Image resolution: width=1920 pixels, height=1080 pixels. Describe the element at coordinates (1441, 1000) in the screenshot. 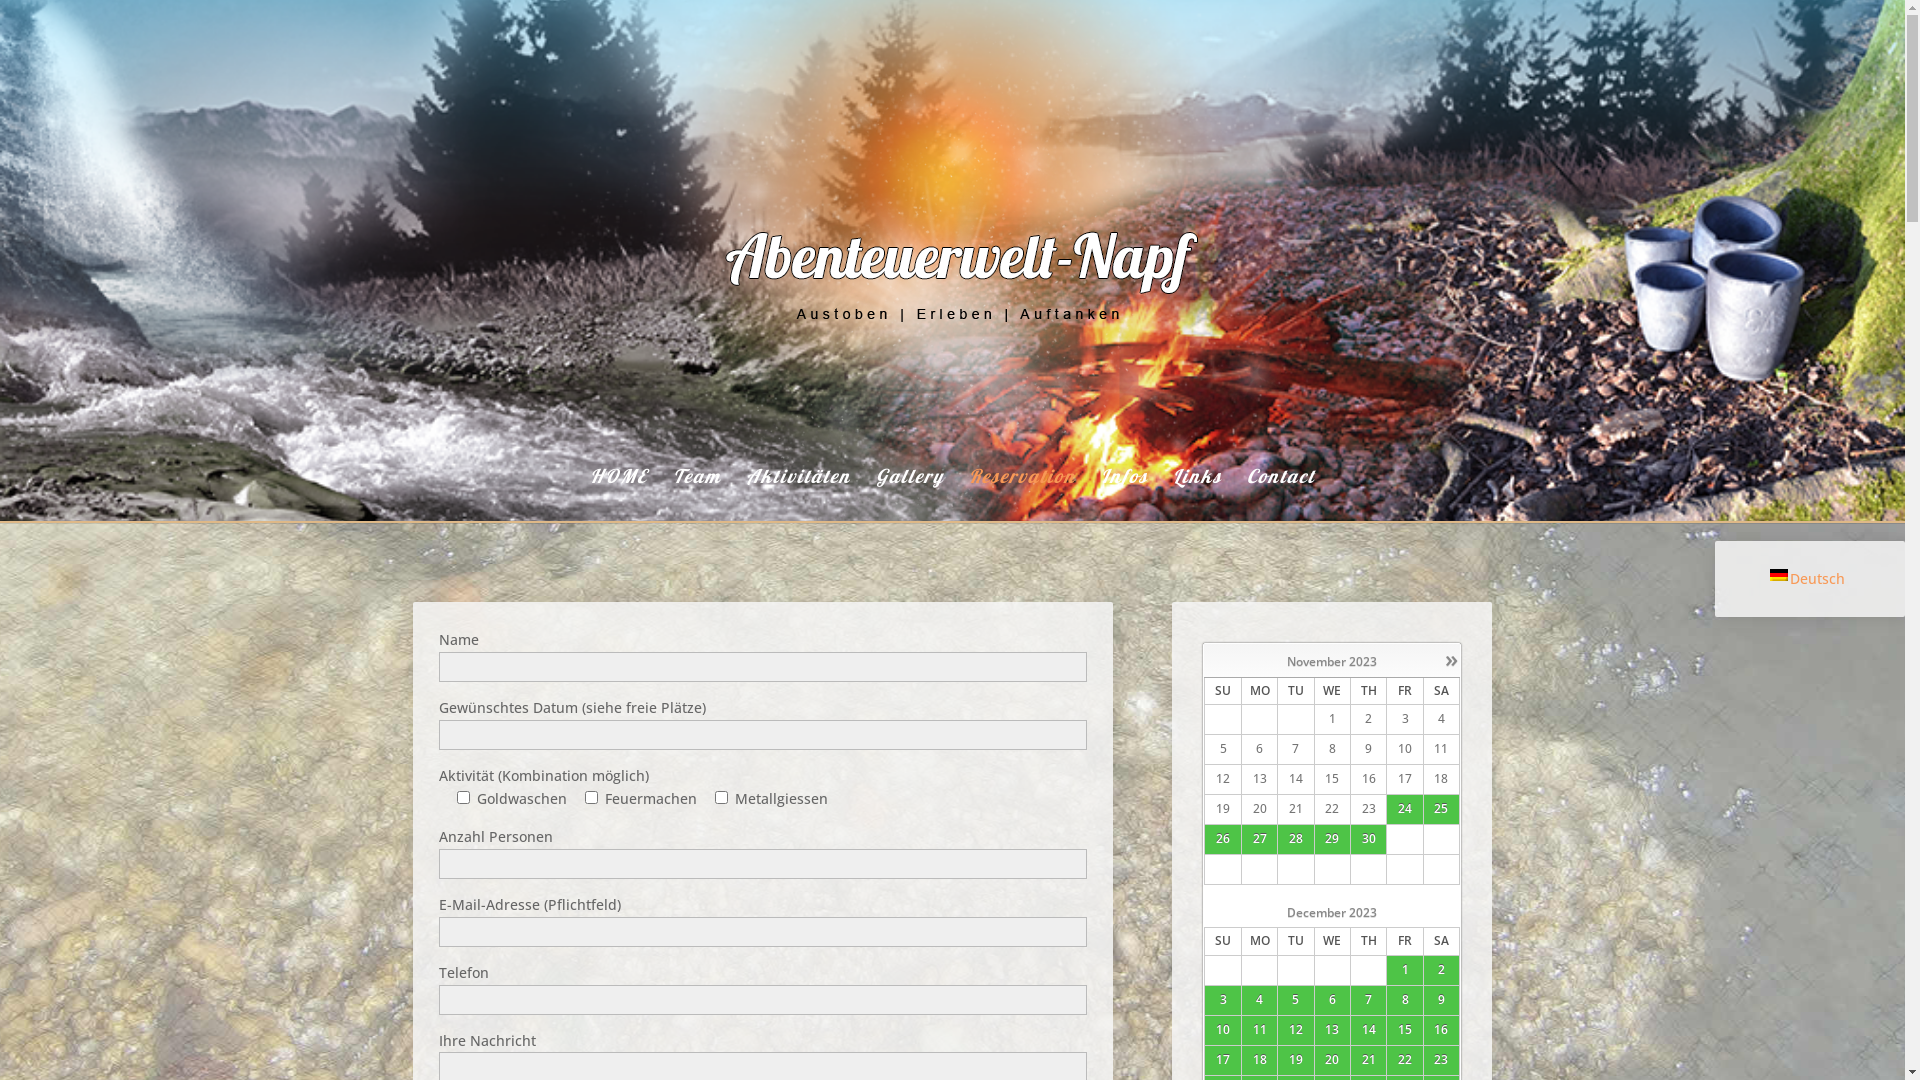

I see `9` at that location.